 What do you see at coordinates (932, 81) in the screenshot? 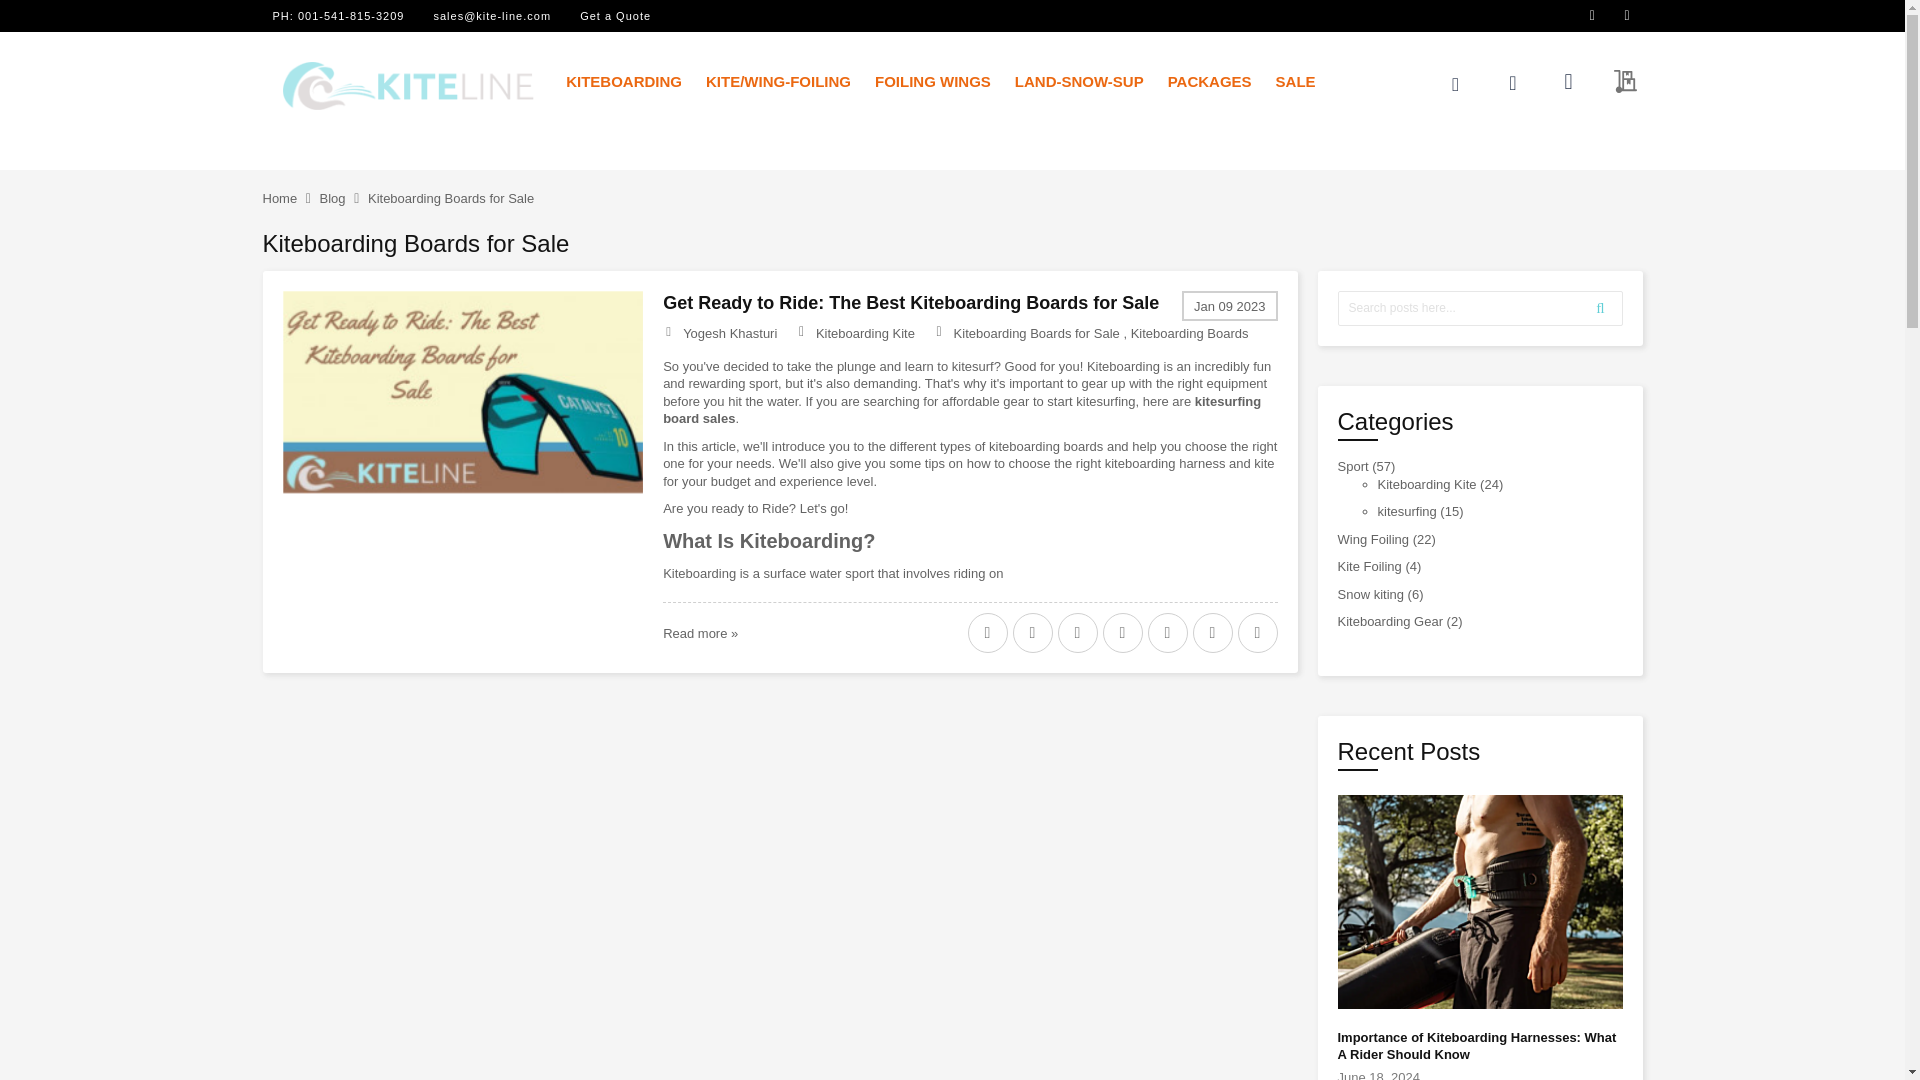
I see `FOILING WINGS` at bounding box center [932, 81].